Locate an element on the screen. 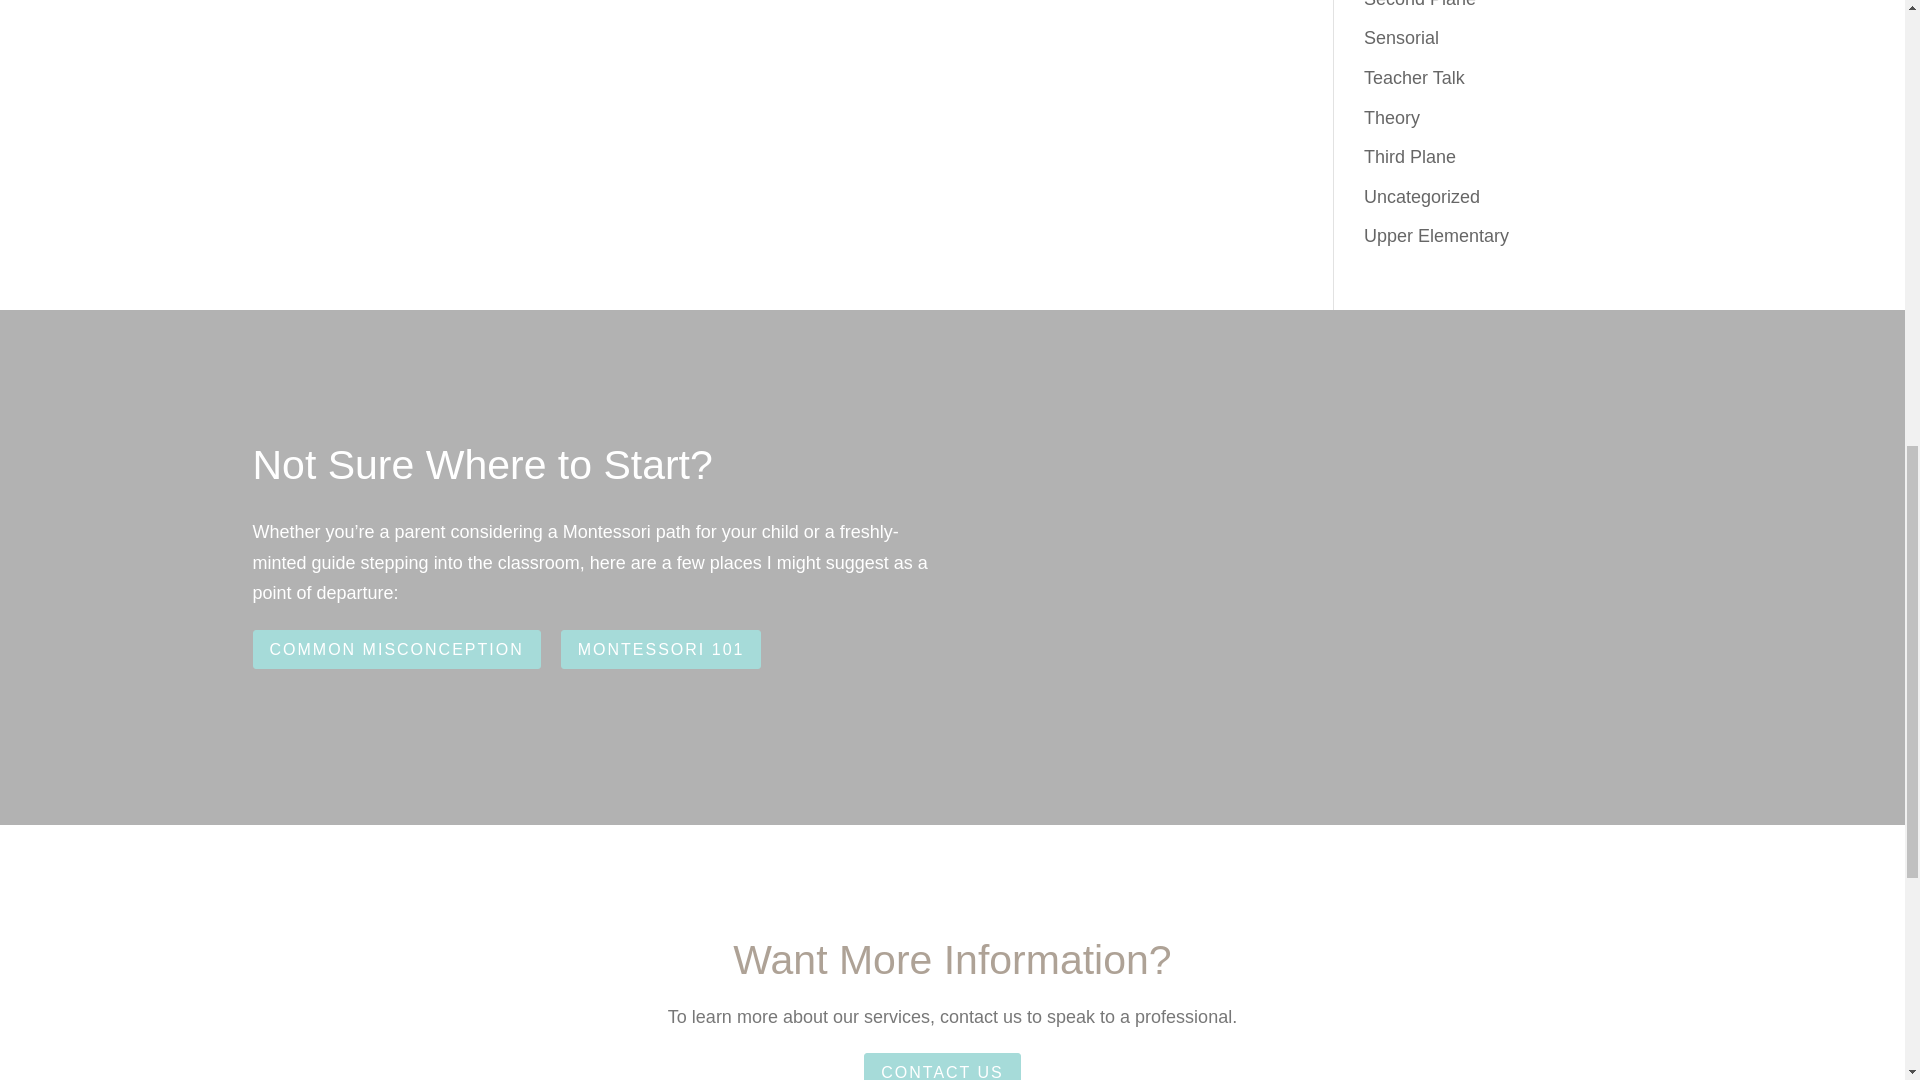  Theory is located at coordinates (1392, 118).